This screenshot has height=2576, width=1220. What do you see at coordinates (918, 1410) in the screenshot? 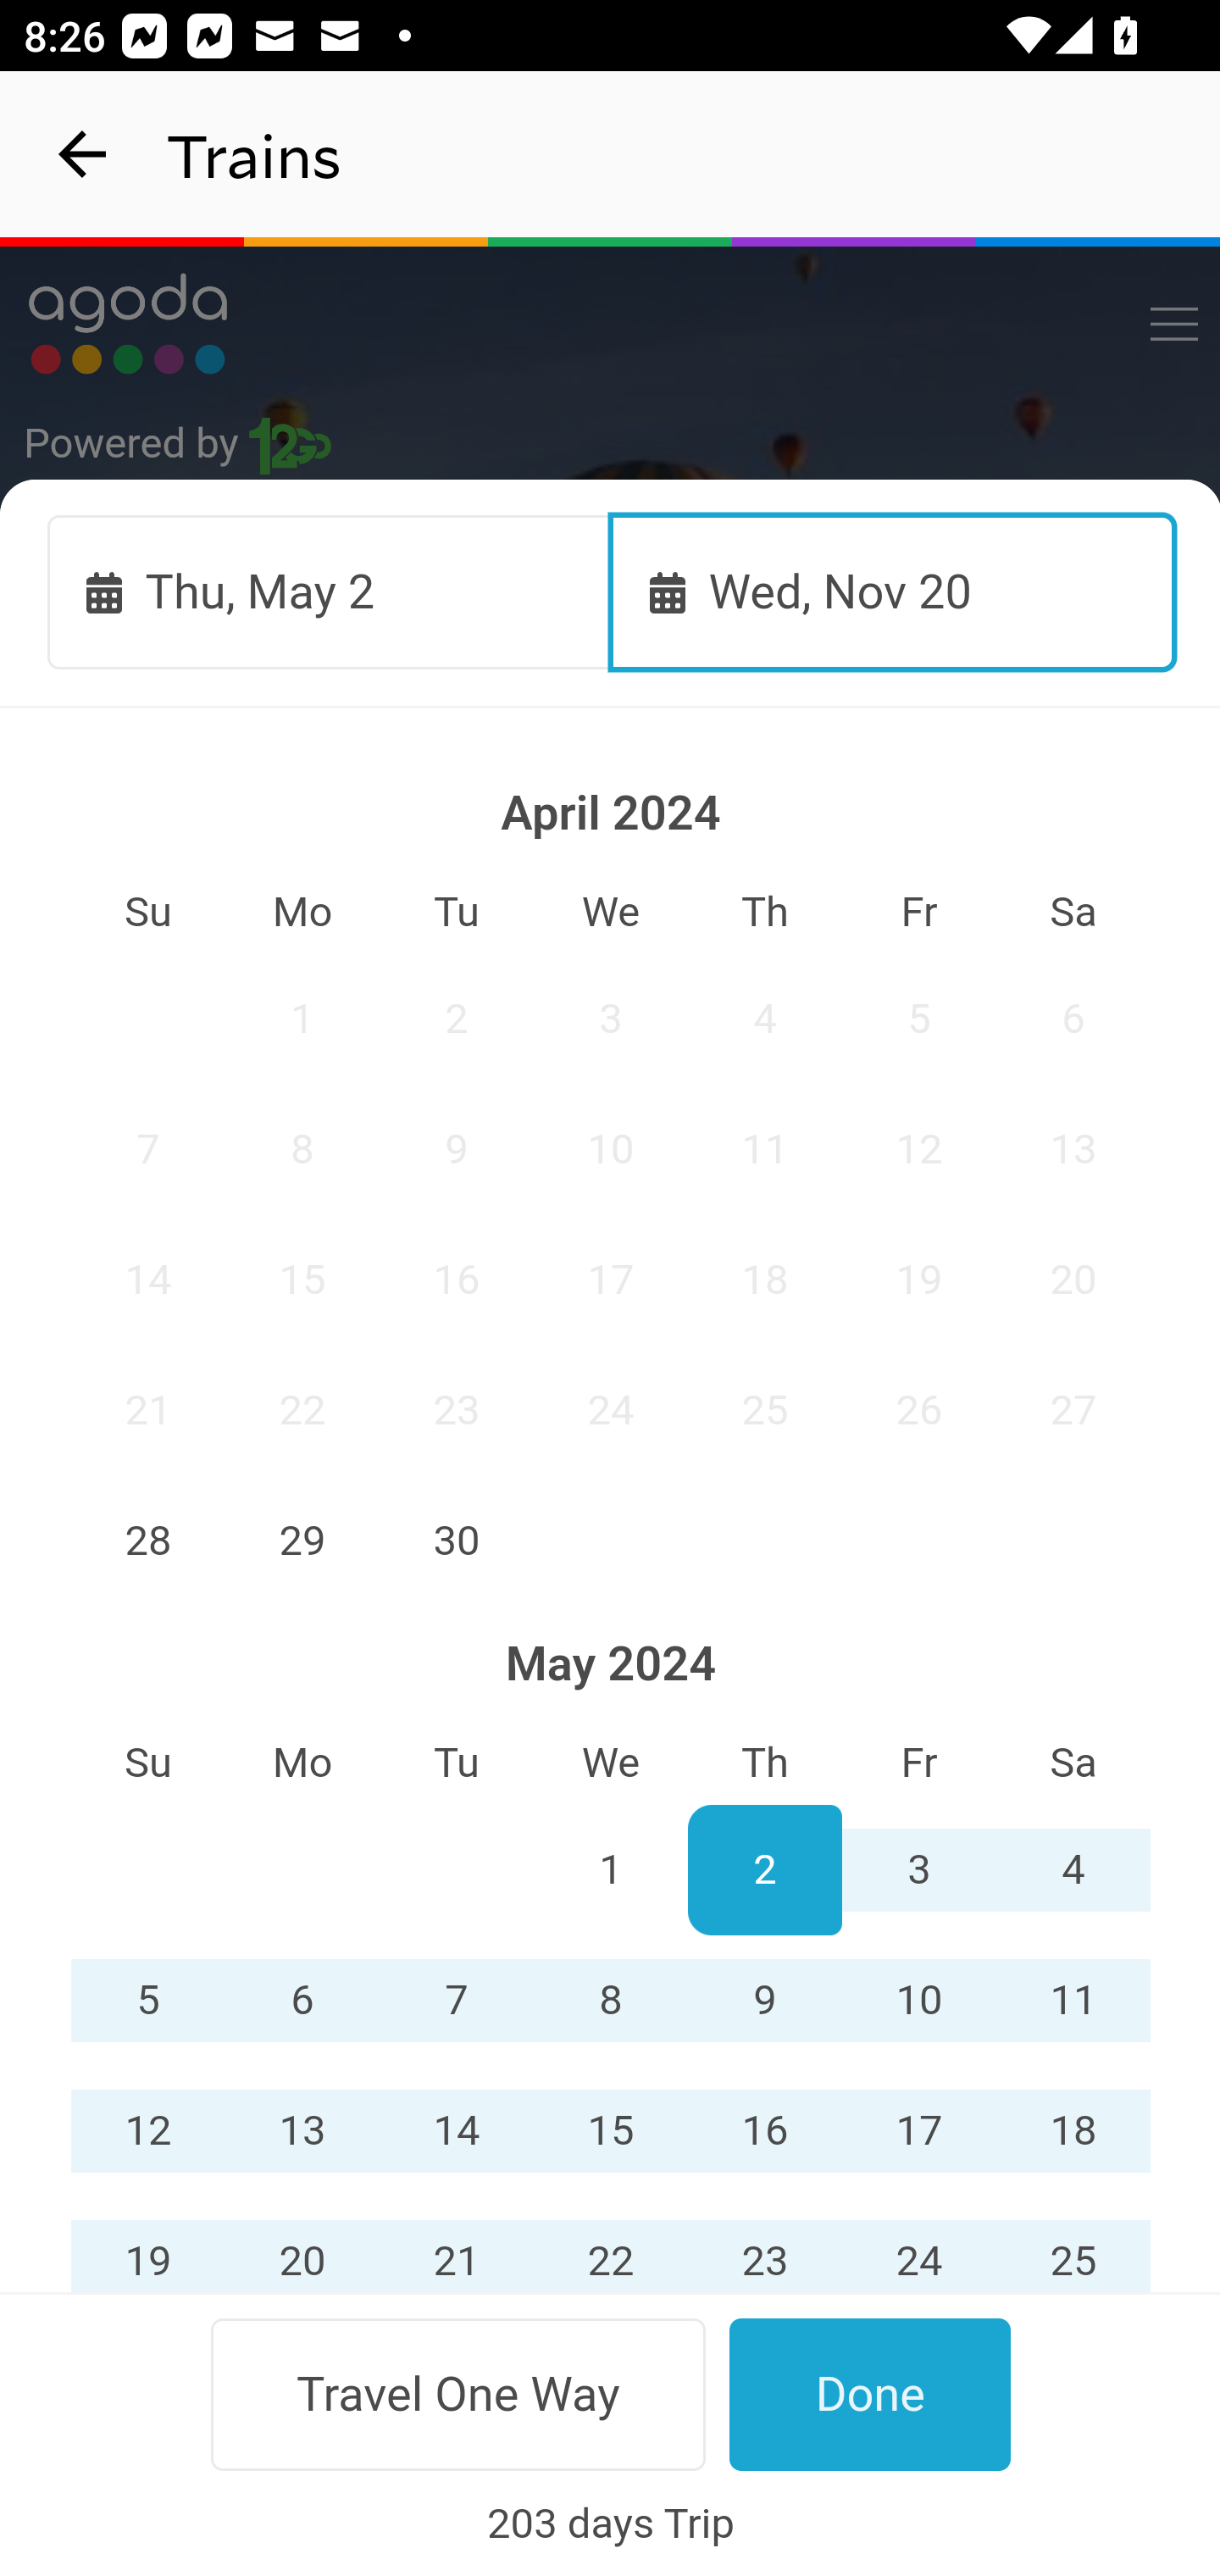
I see `26` at bounding box center [918, 1410].